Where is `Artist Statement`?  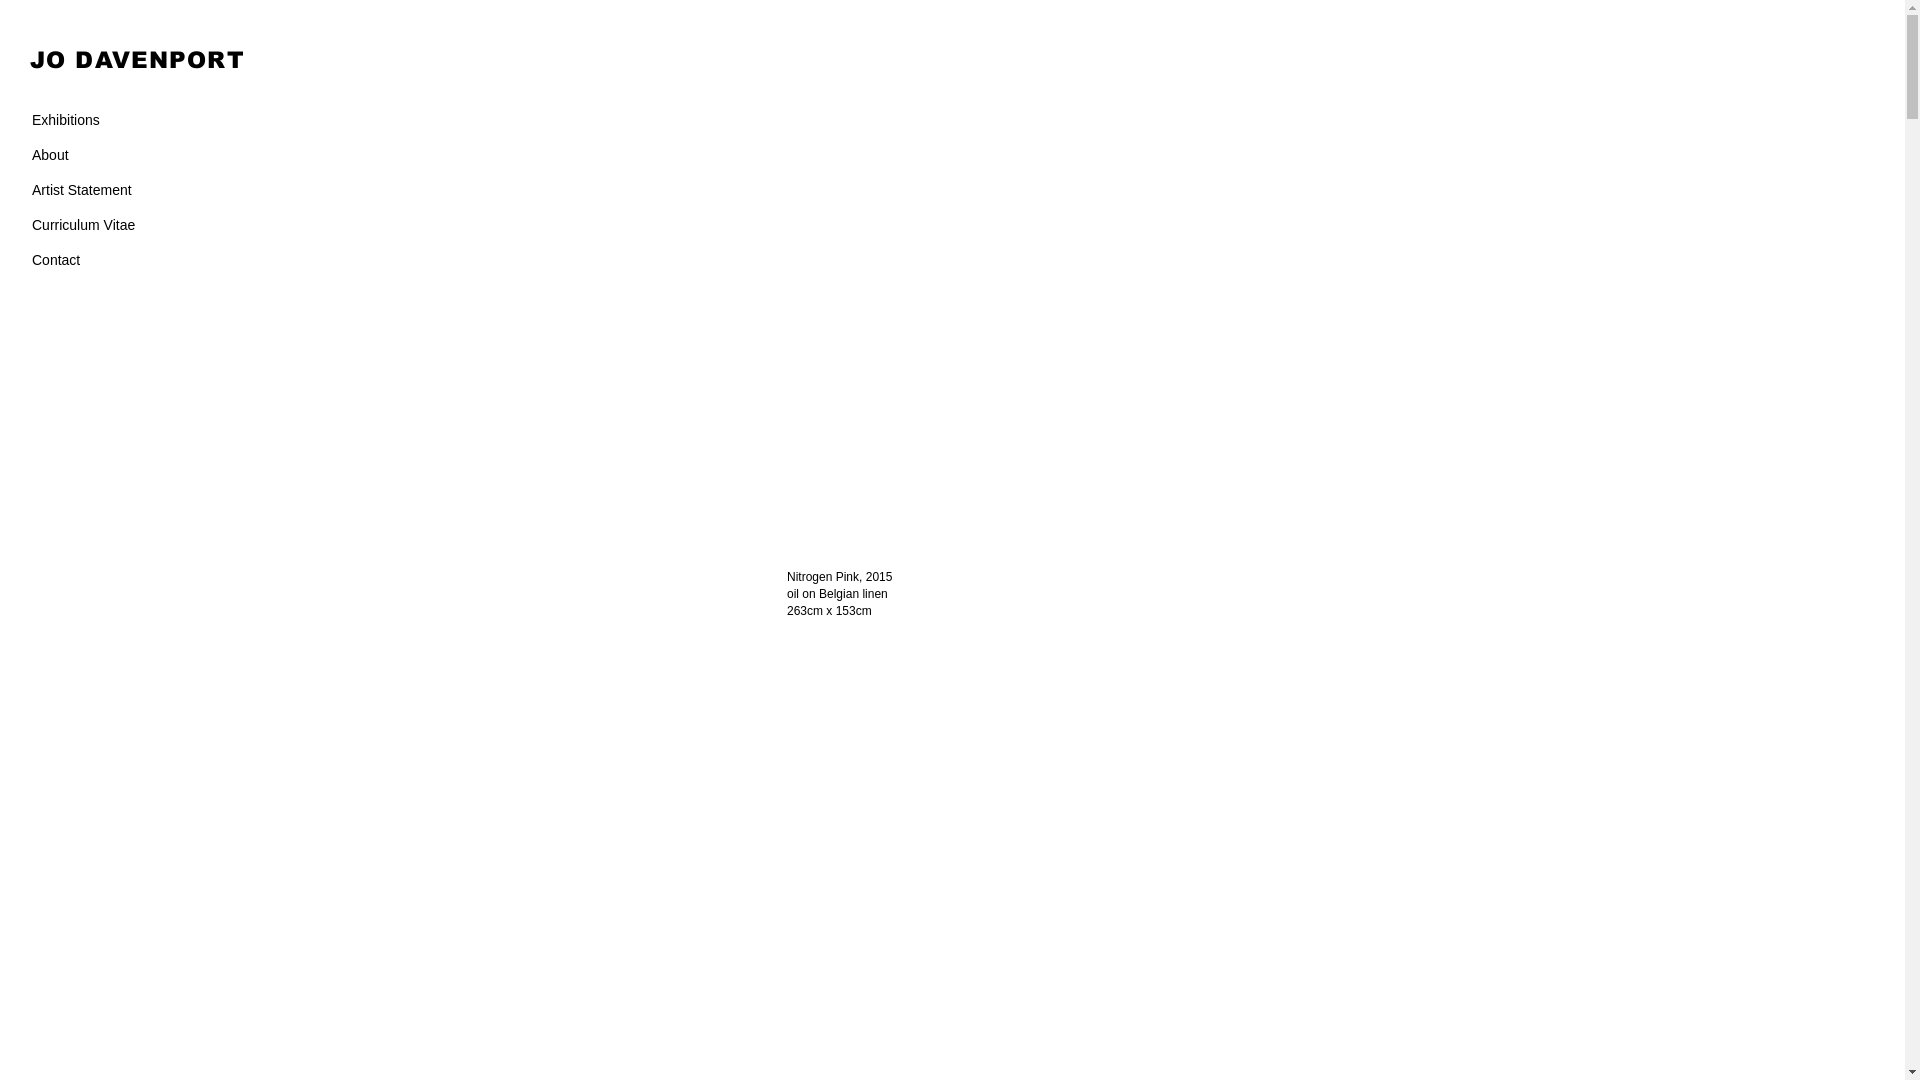
Artist Statement is located at coordinates (126, 190).